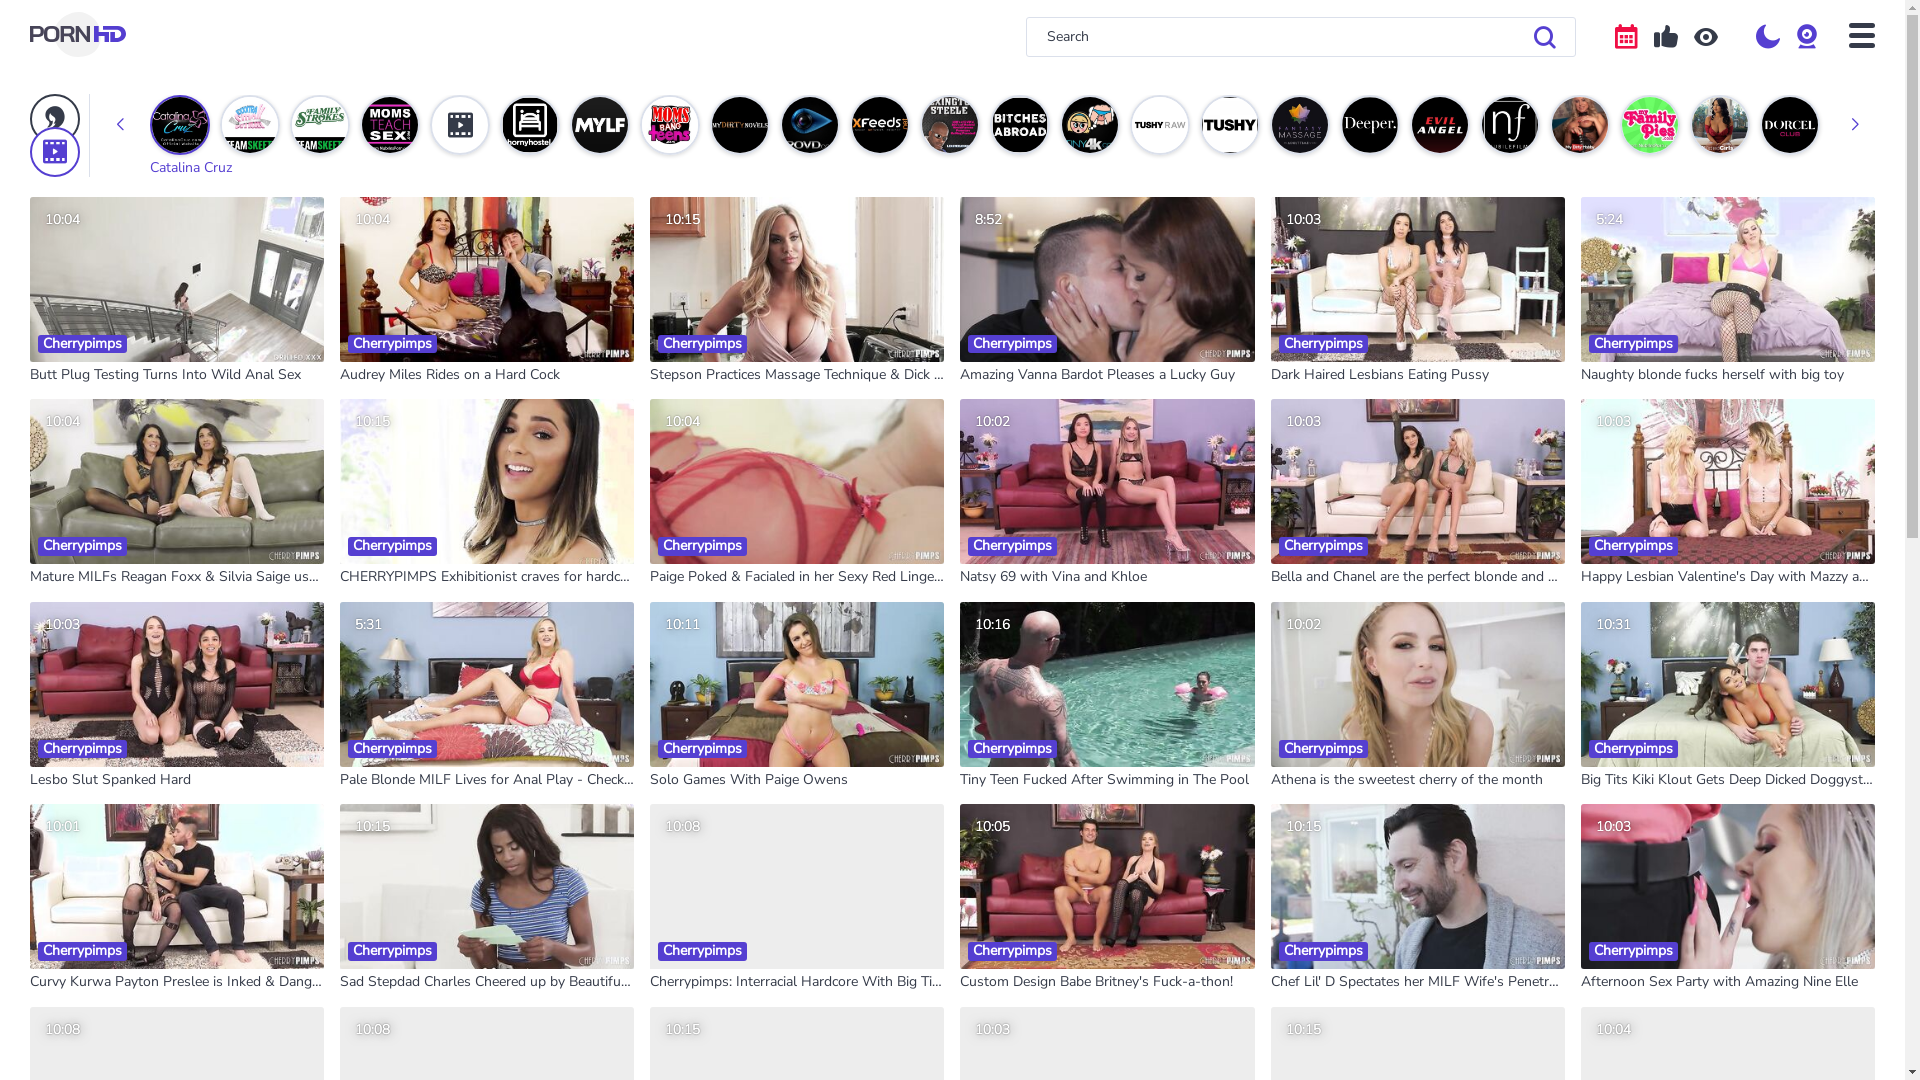 The height and width of the screenshot is (1080, 1920). I want to click on Dorcel Club, so click(1790, 125).